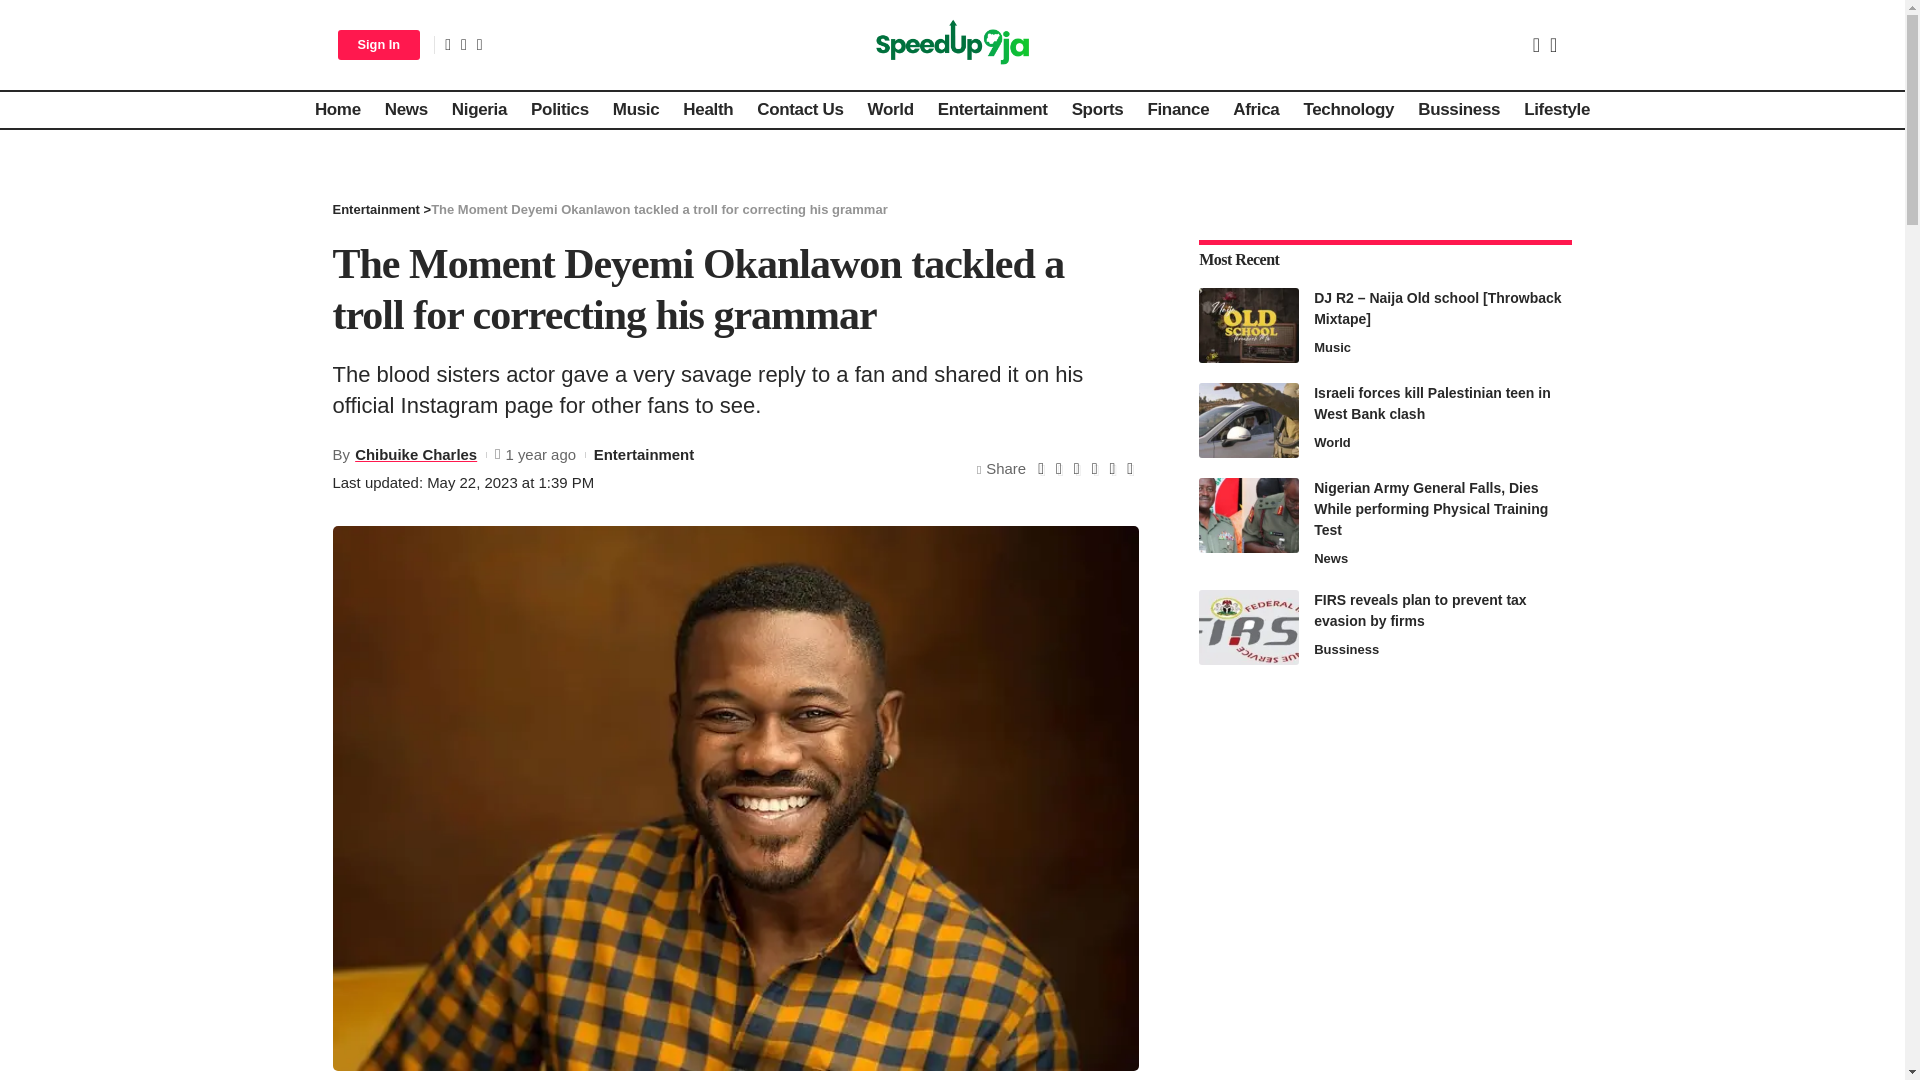 The width and height of the screenshot is (1920, 1080). I want to click on World, so click(890, 109).